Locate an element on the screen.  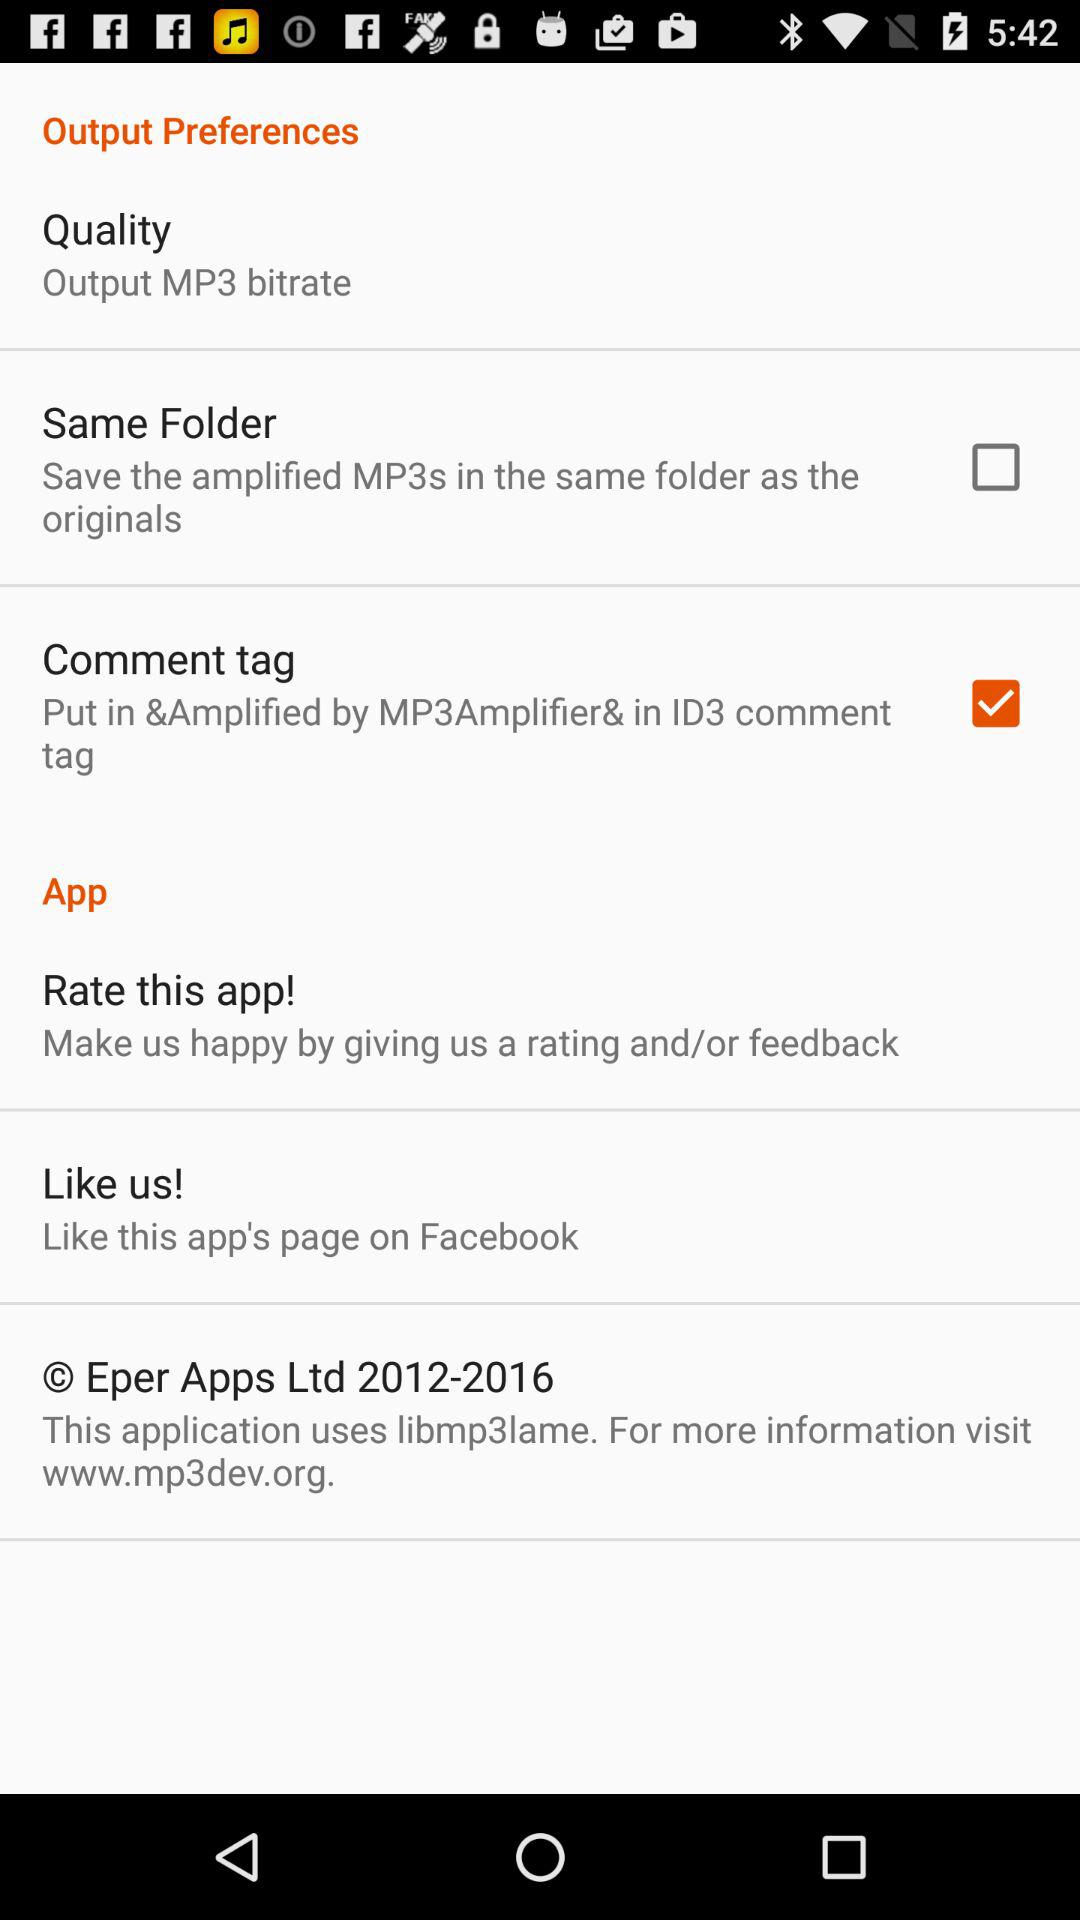
turn off the like us! is located at coordinates (112, 1182).